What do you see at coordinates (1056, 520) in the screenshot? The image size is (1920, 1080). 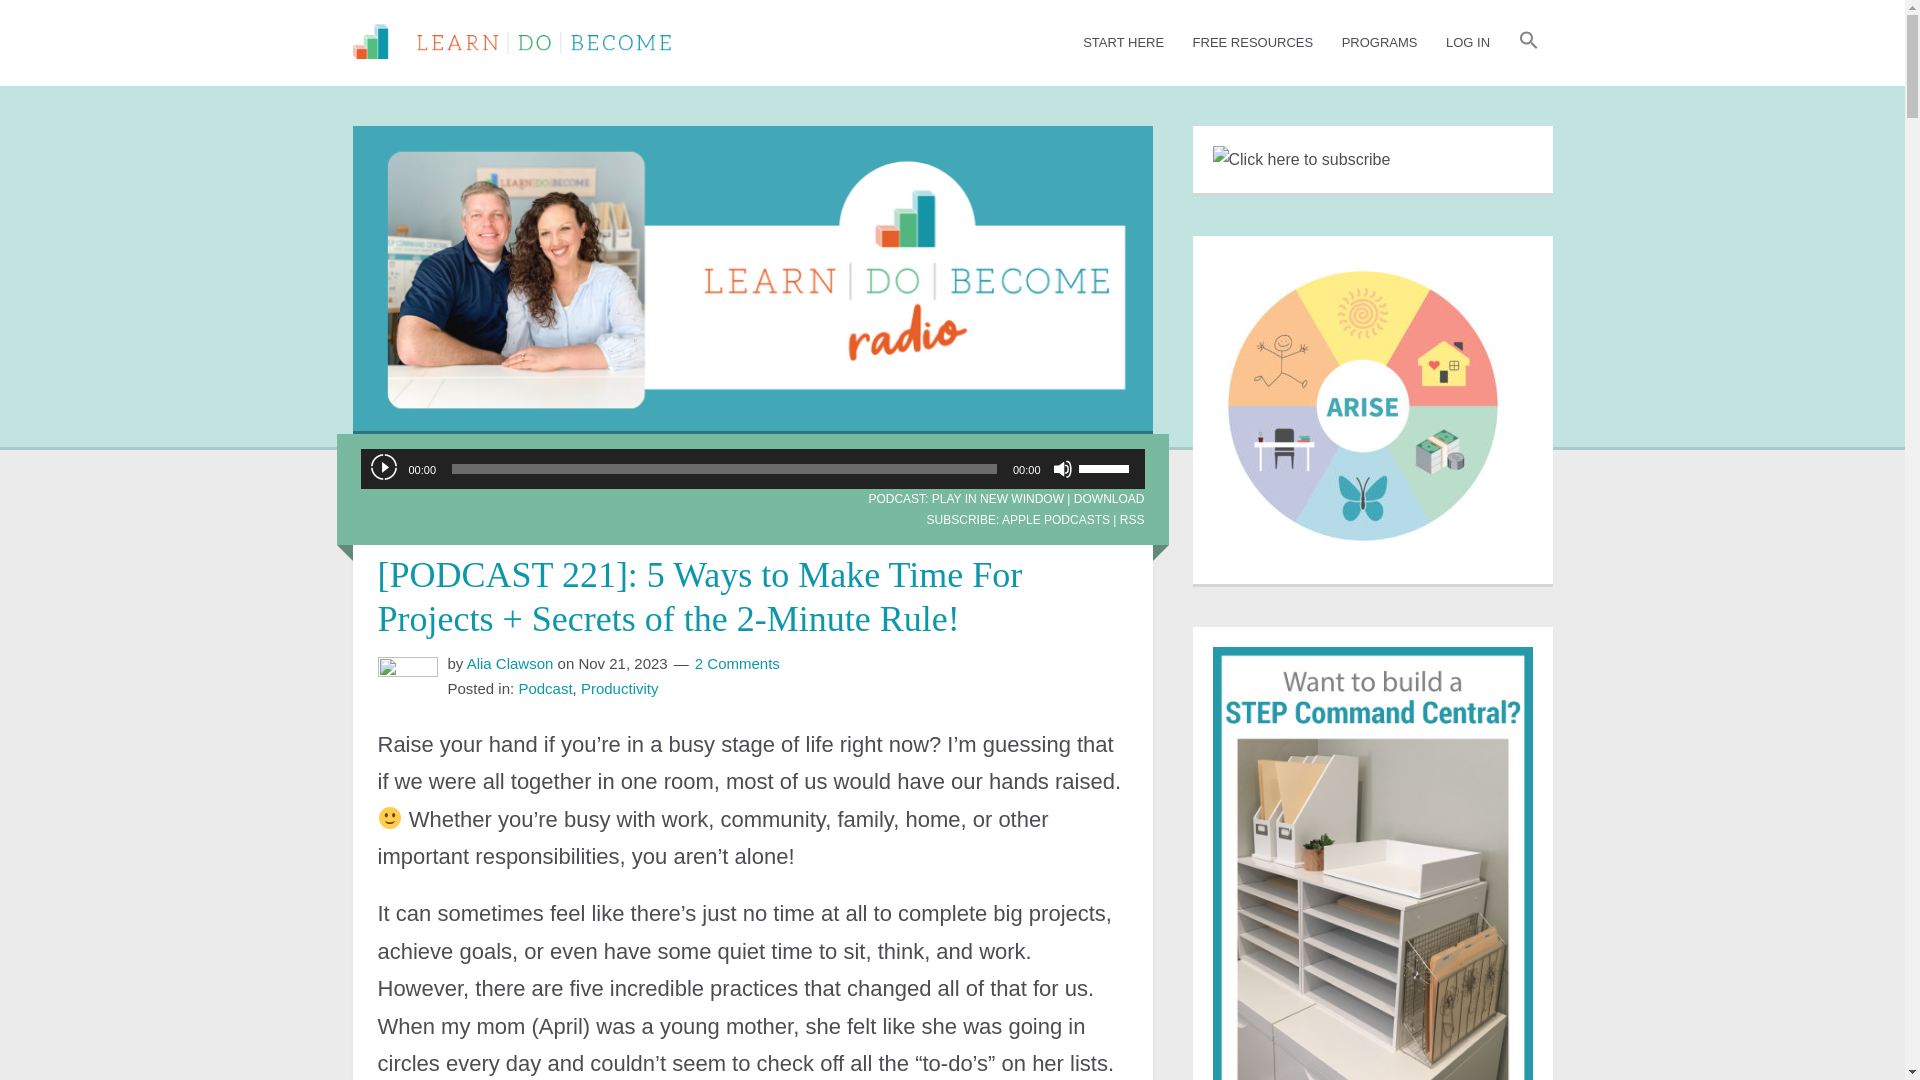 I see `Subscribe on Apple Podcasts` at bounding box center [1056, 520].